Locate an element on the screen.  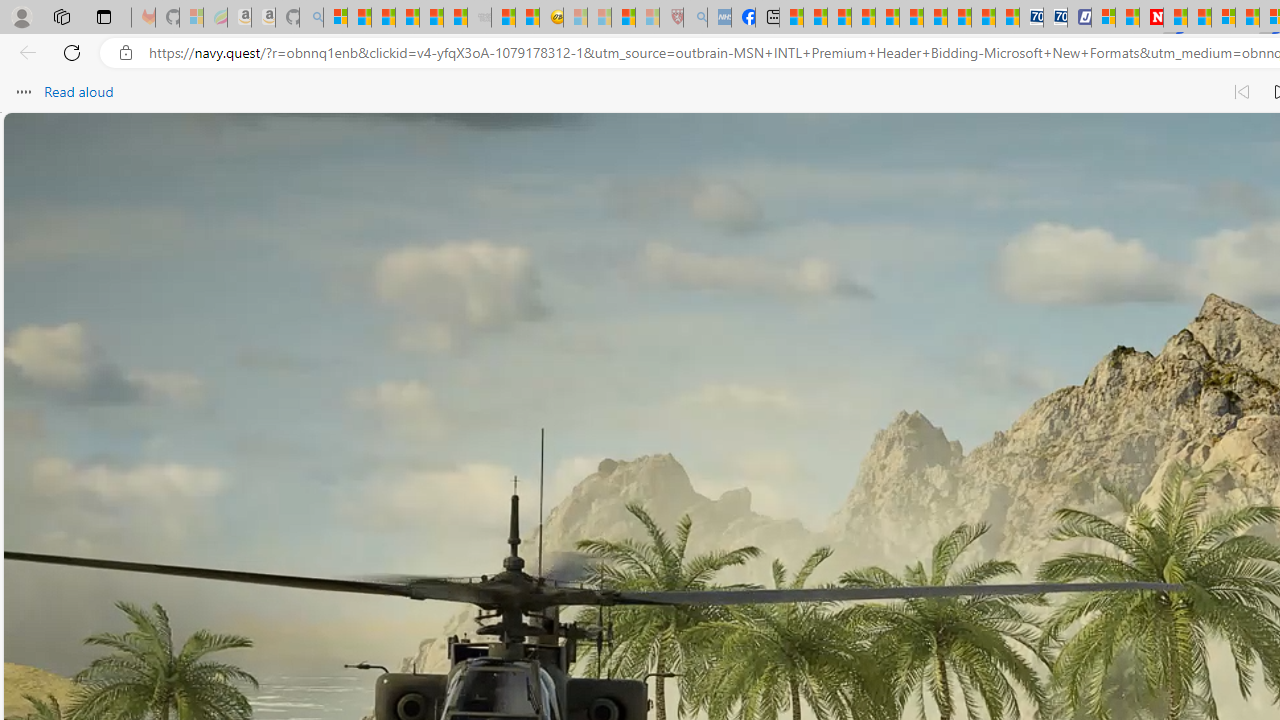
Science - MSN is located at coordinates (622, 18).